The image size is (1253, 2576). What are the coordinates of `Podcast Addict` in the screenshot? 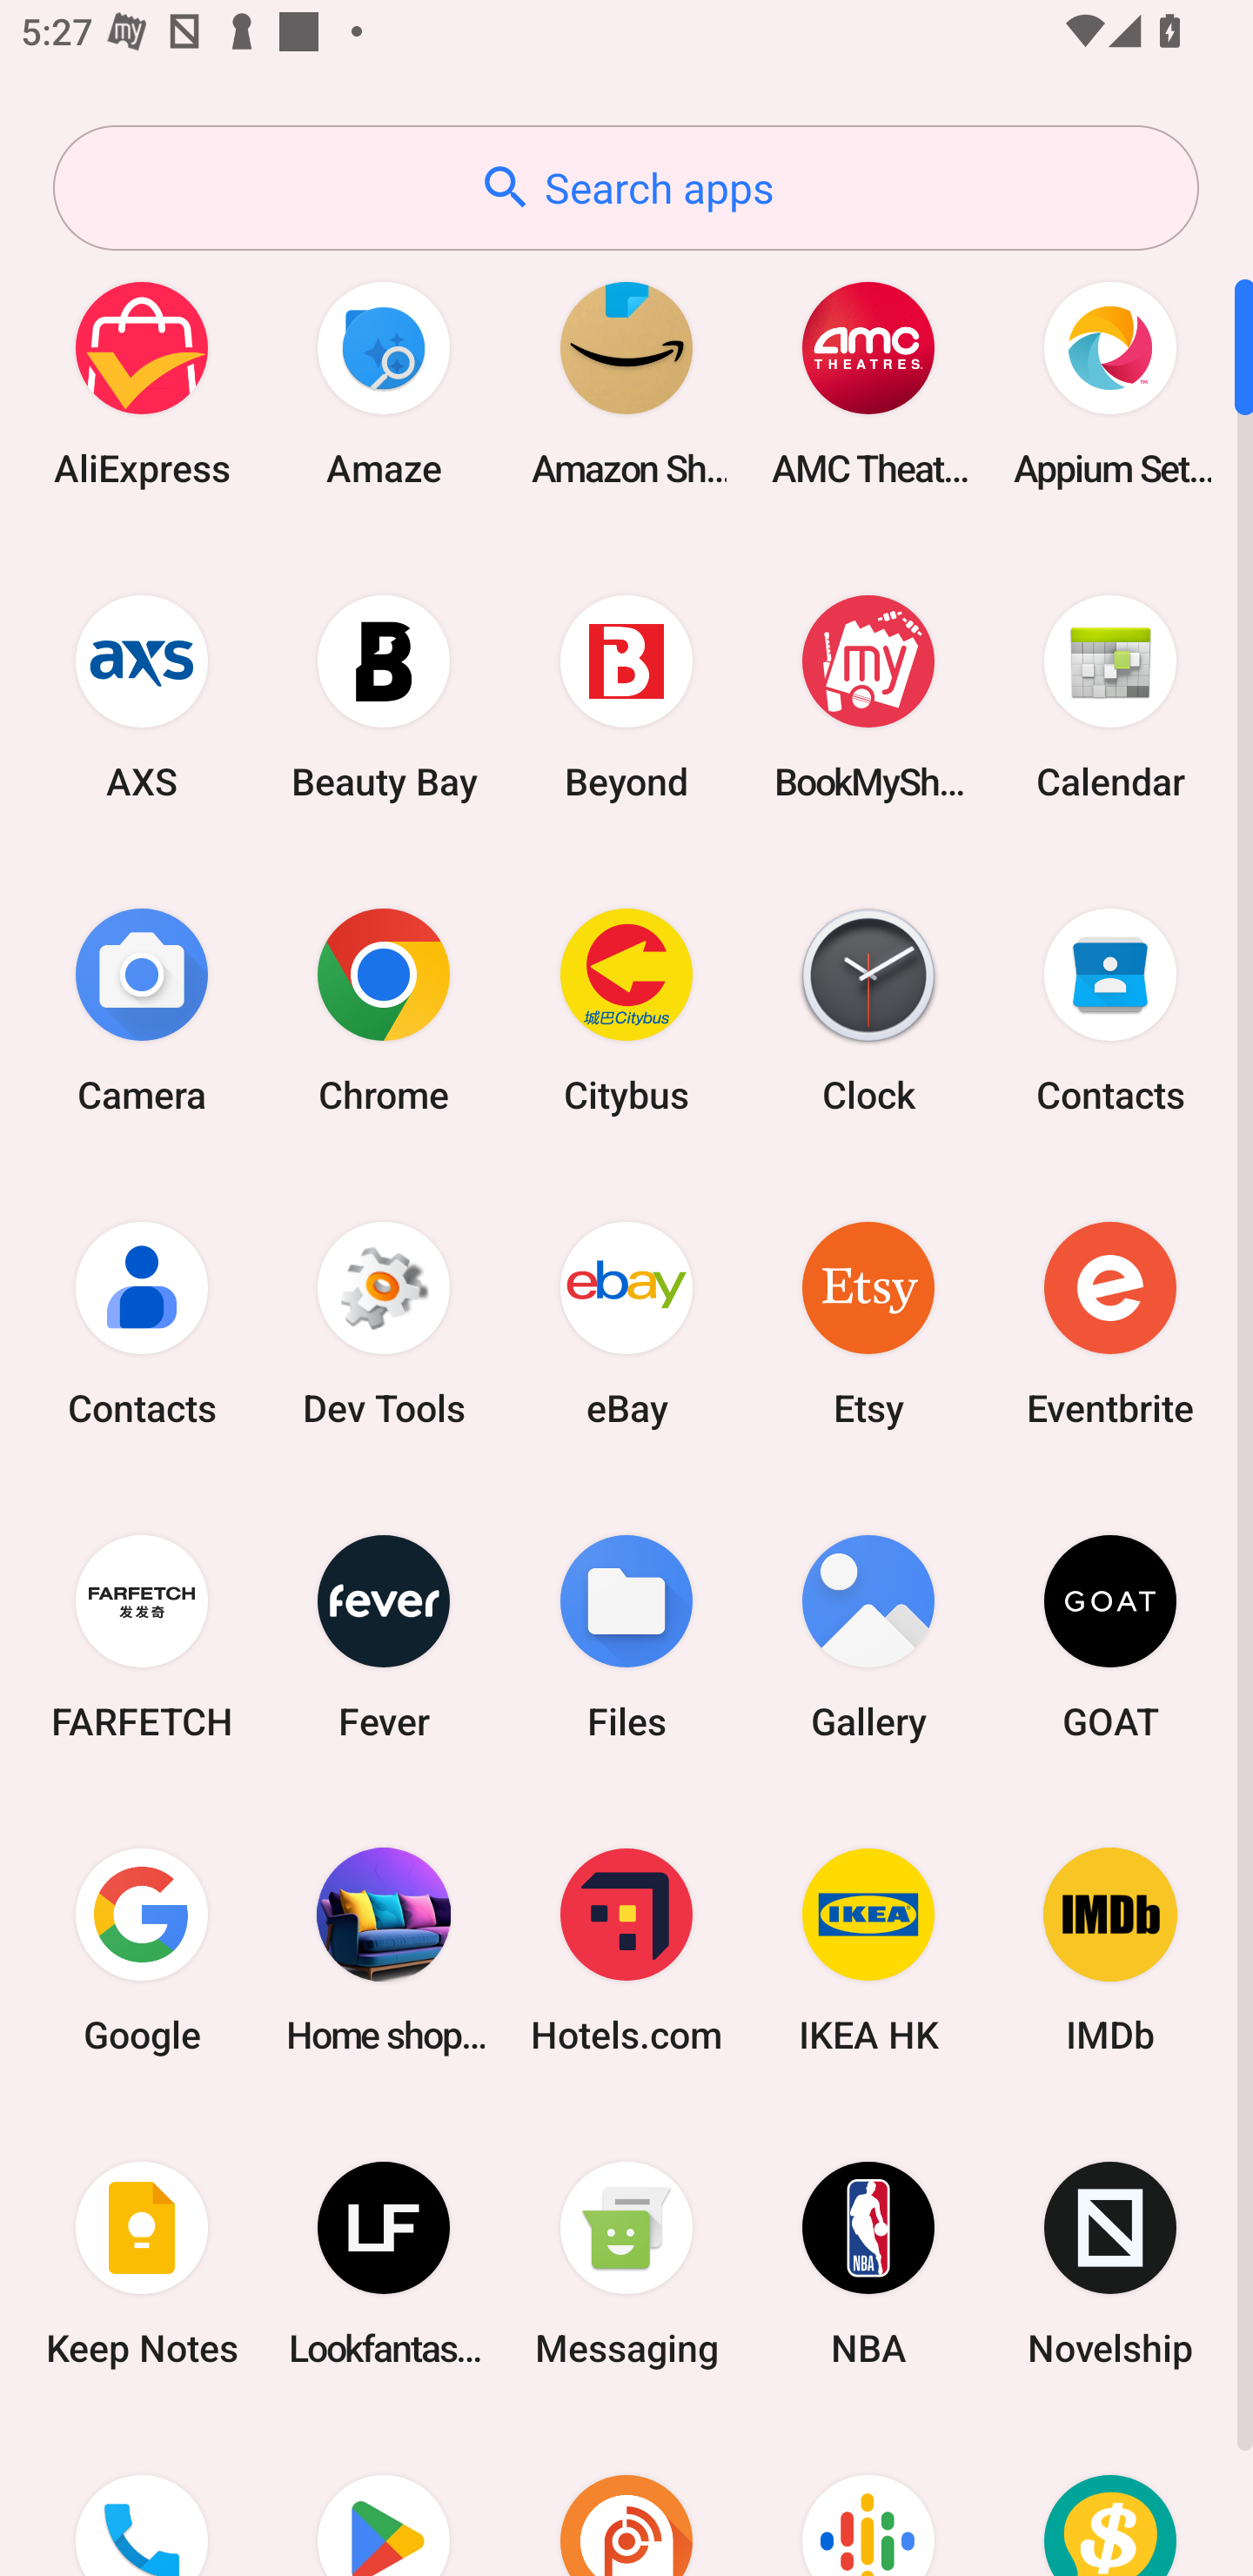 It's located at (626, 2499).